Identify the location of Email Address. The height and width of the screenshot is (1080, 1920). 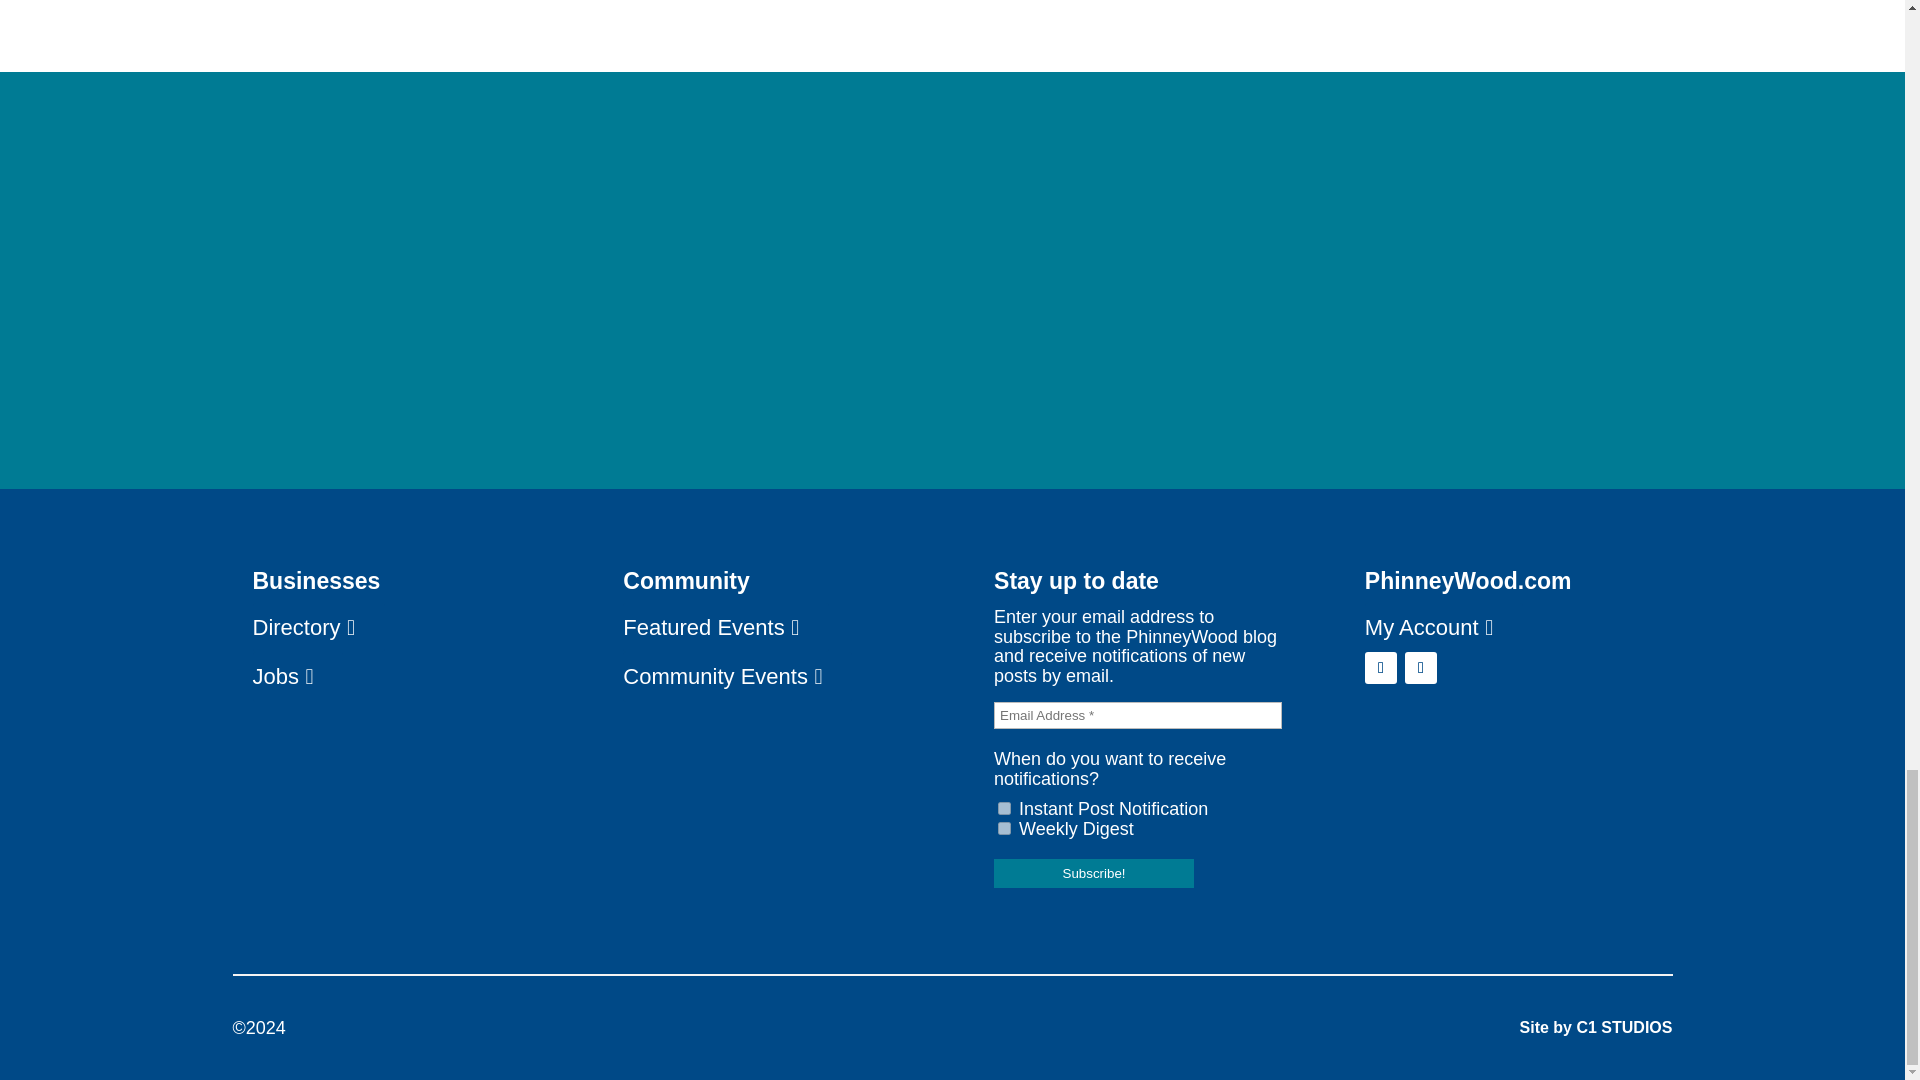
(1138, 716).